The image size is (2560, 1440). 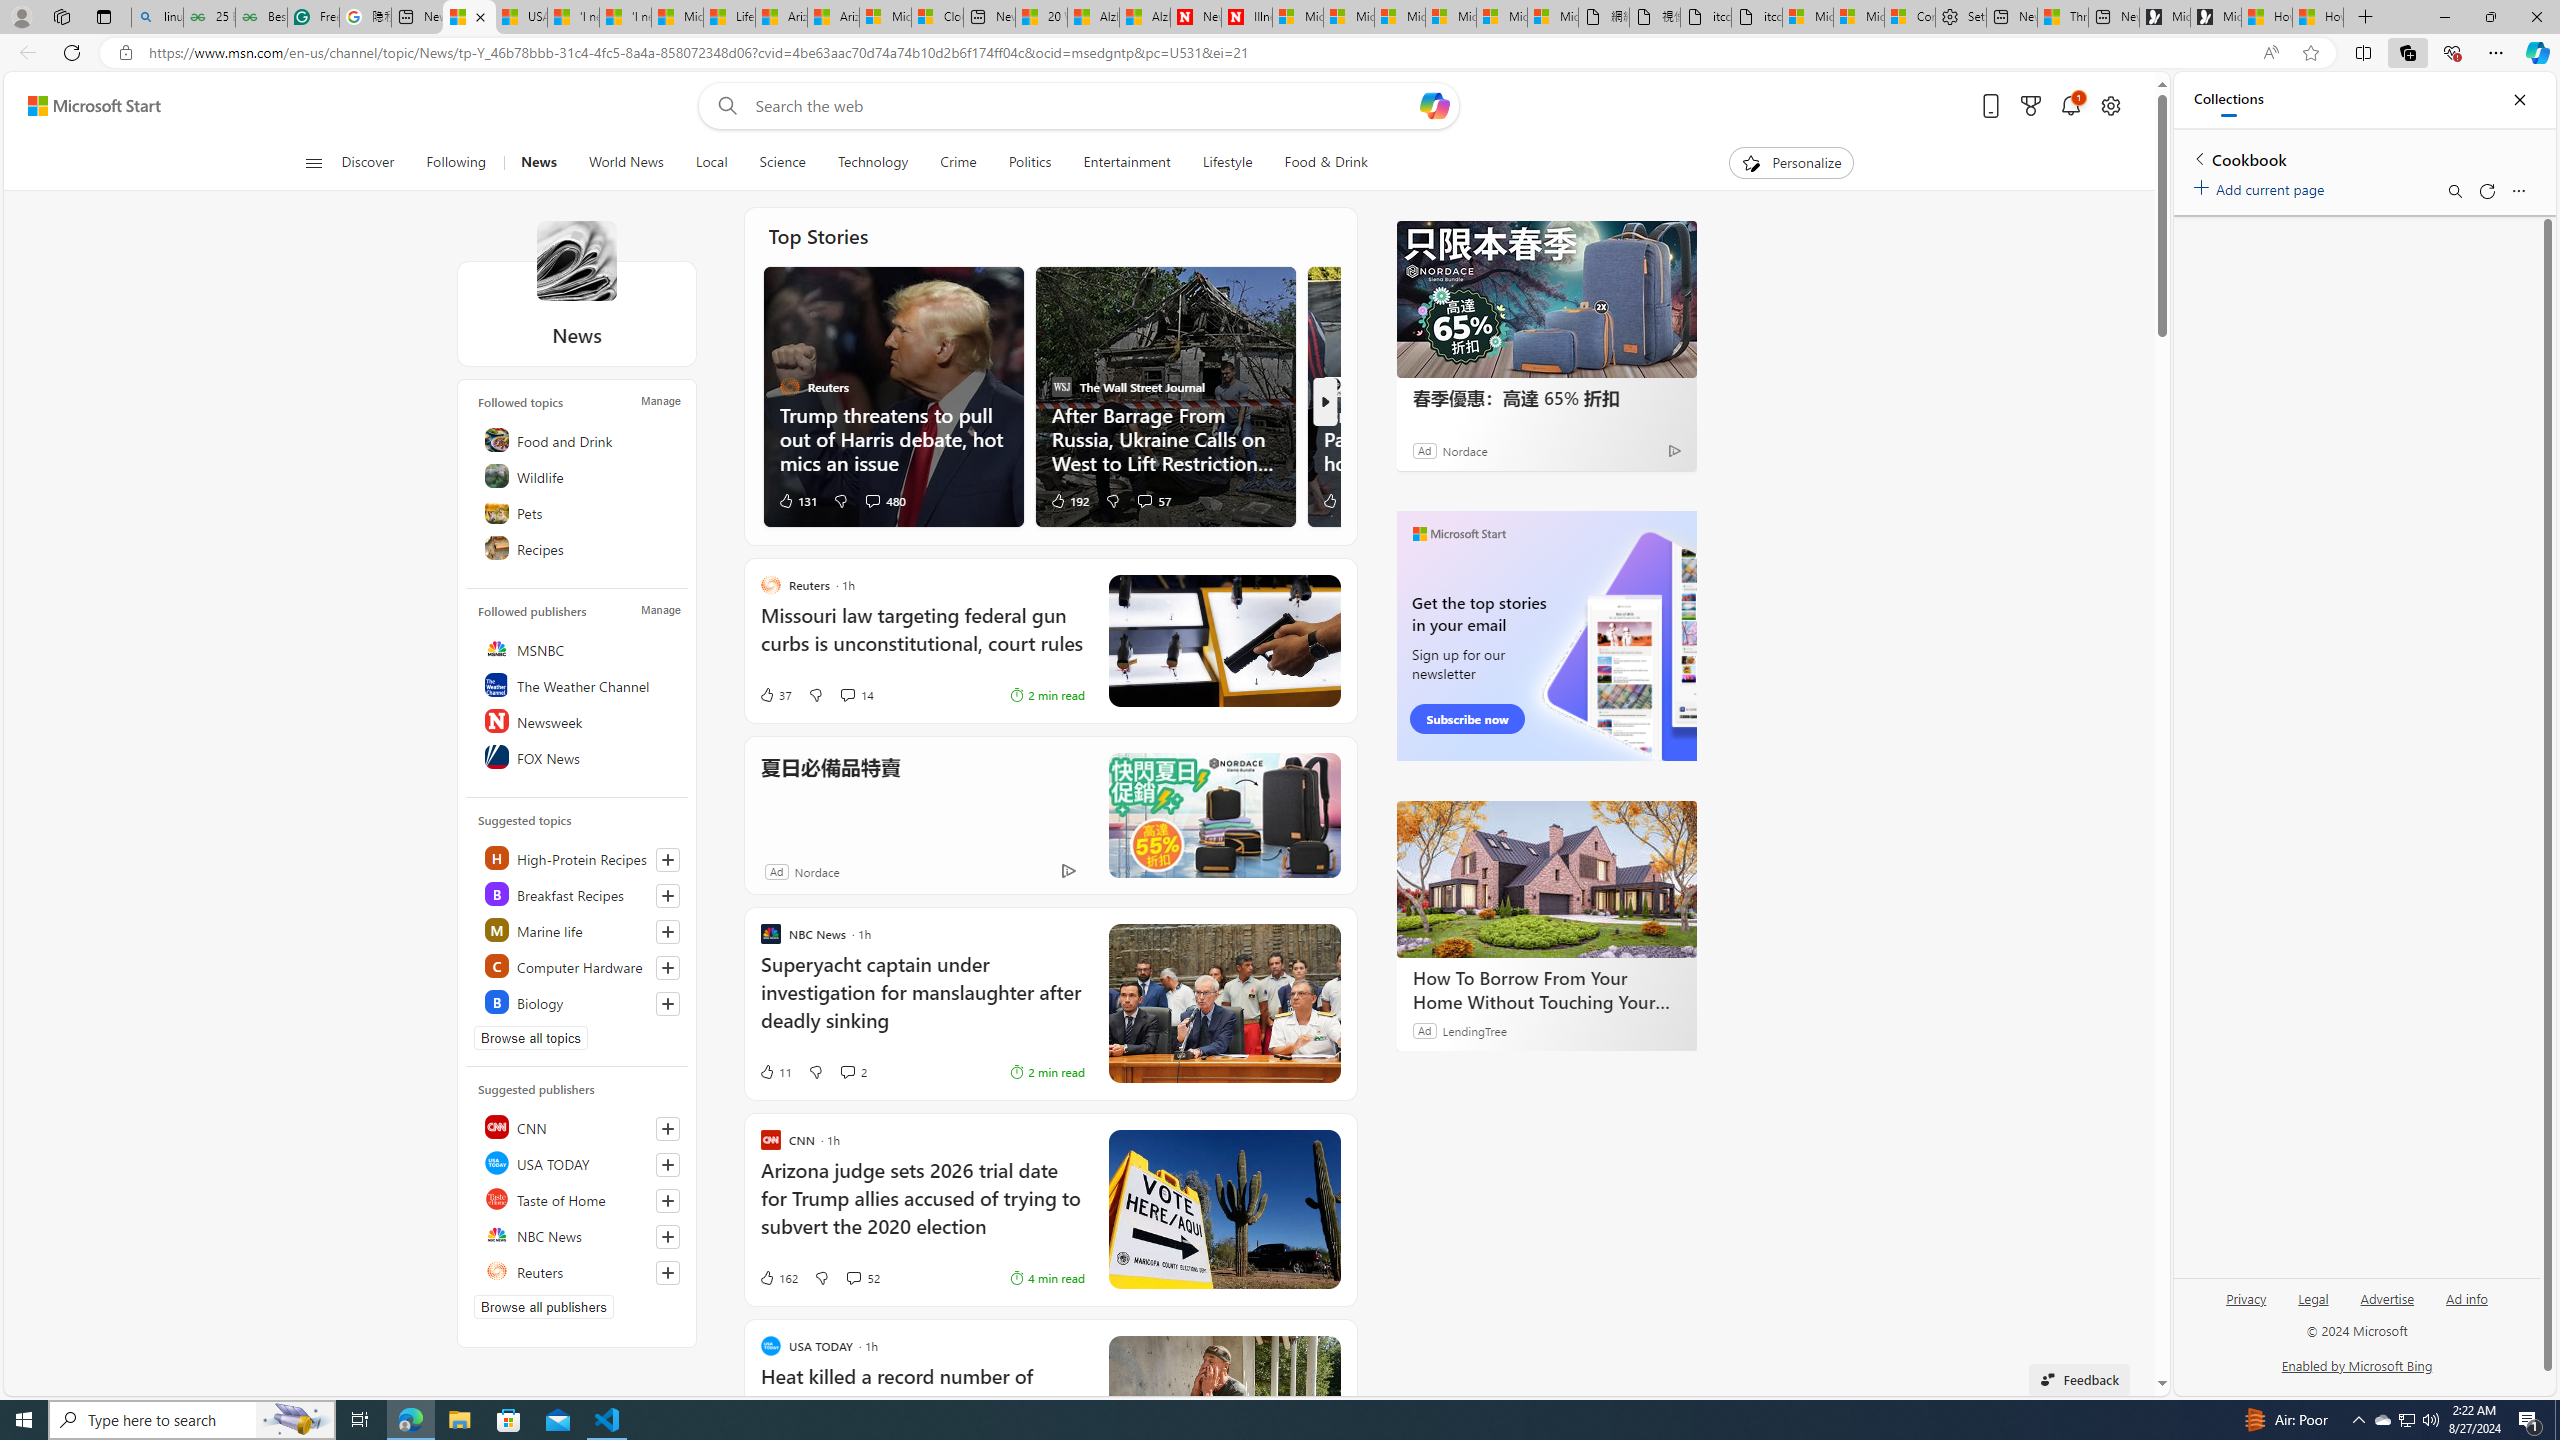 I want to click on View comments 2 Comment, so click(x=847, y=1072).